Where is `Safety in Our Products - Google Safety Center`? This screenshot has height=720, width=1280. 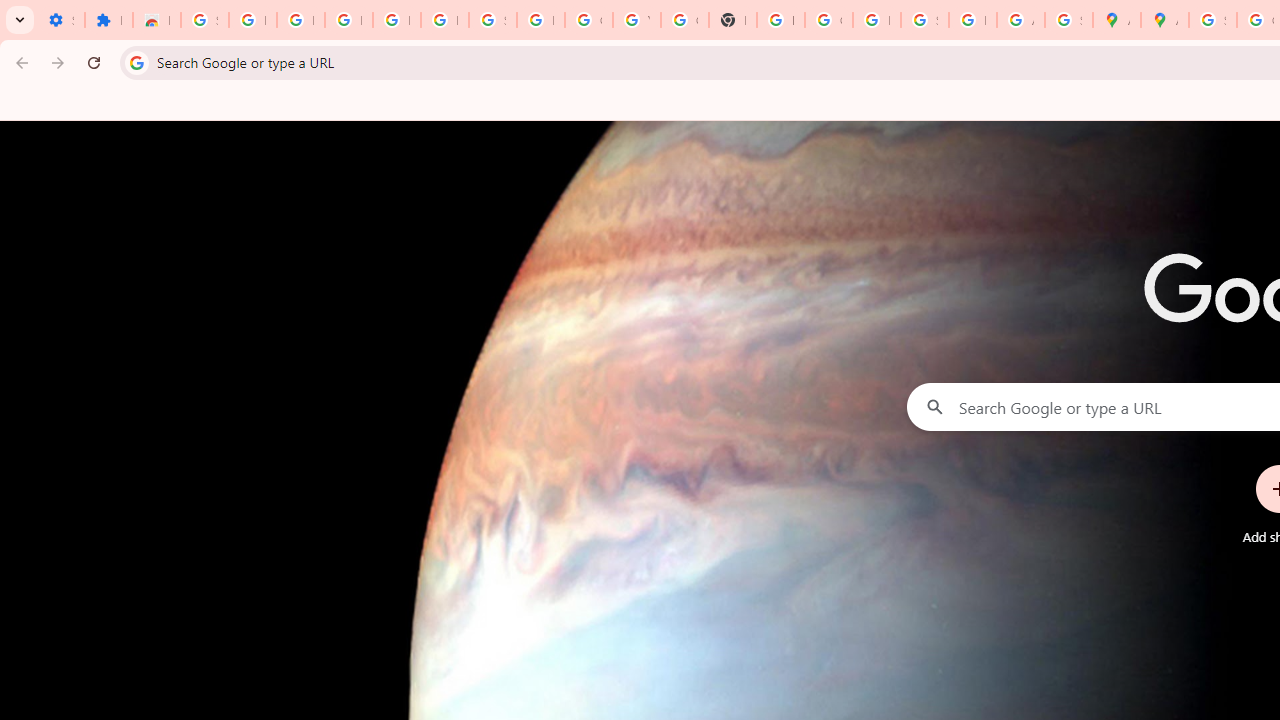 Safety in Our Products - Google Safety Center is located at coordinates (1068, 20).